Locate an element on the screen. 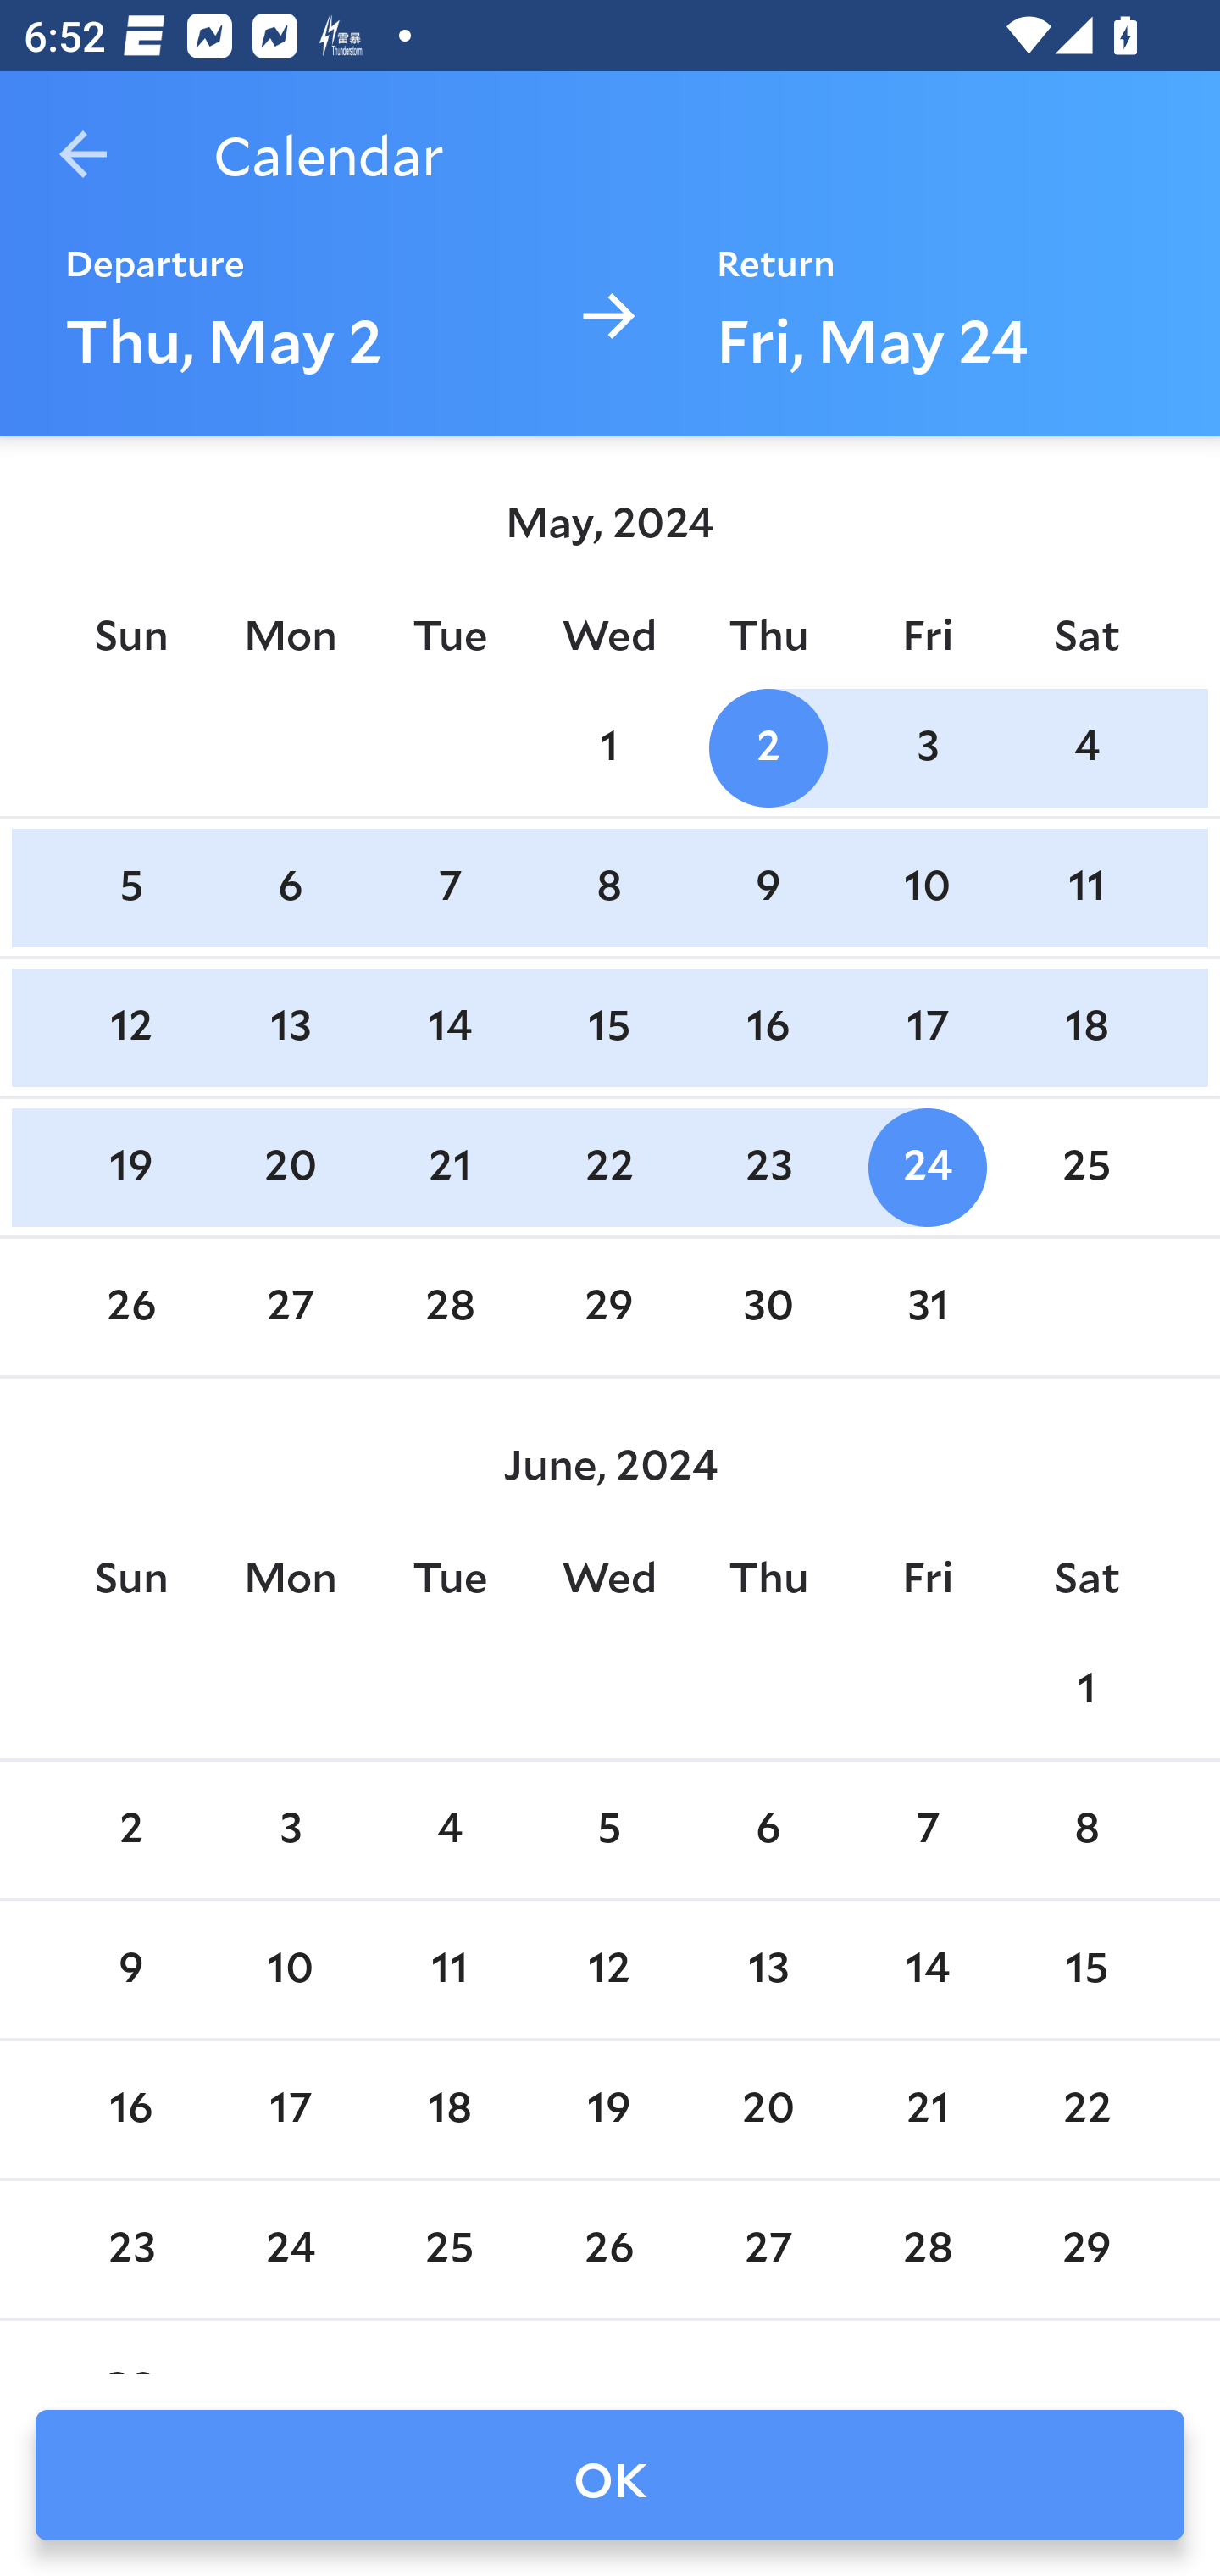 This screenshot has width=1220, height=2576. 8 is located at coordinates (1086, 1831).